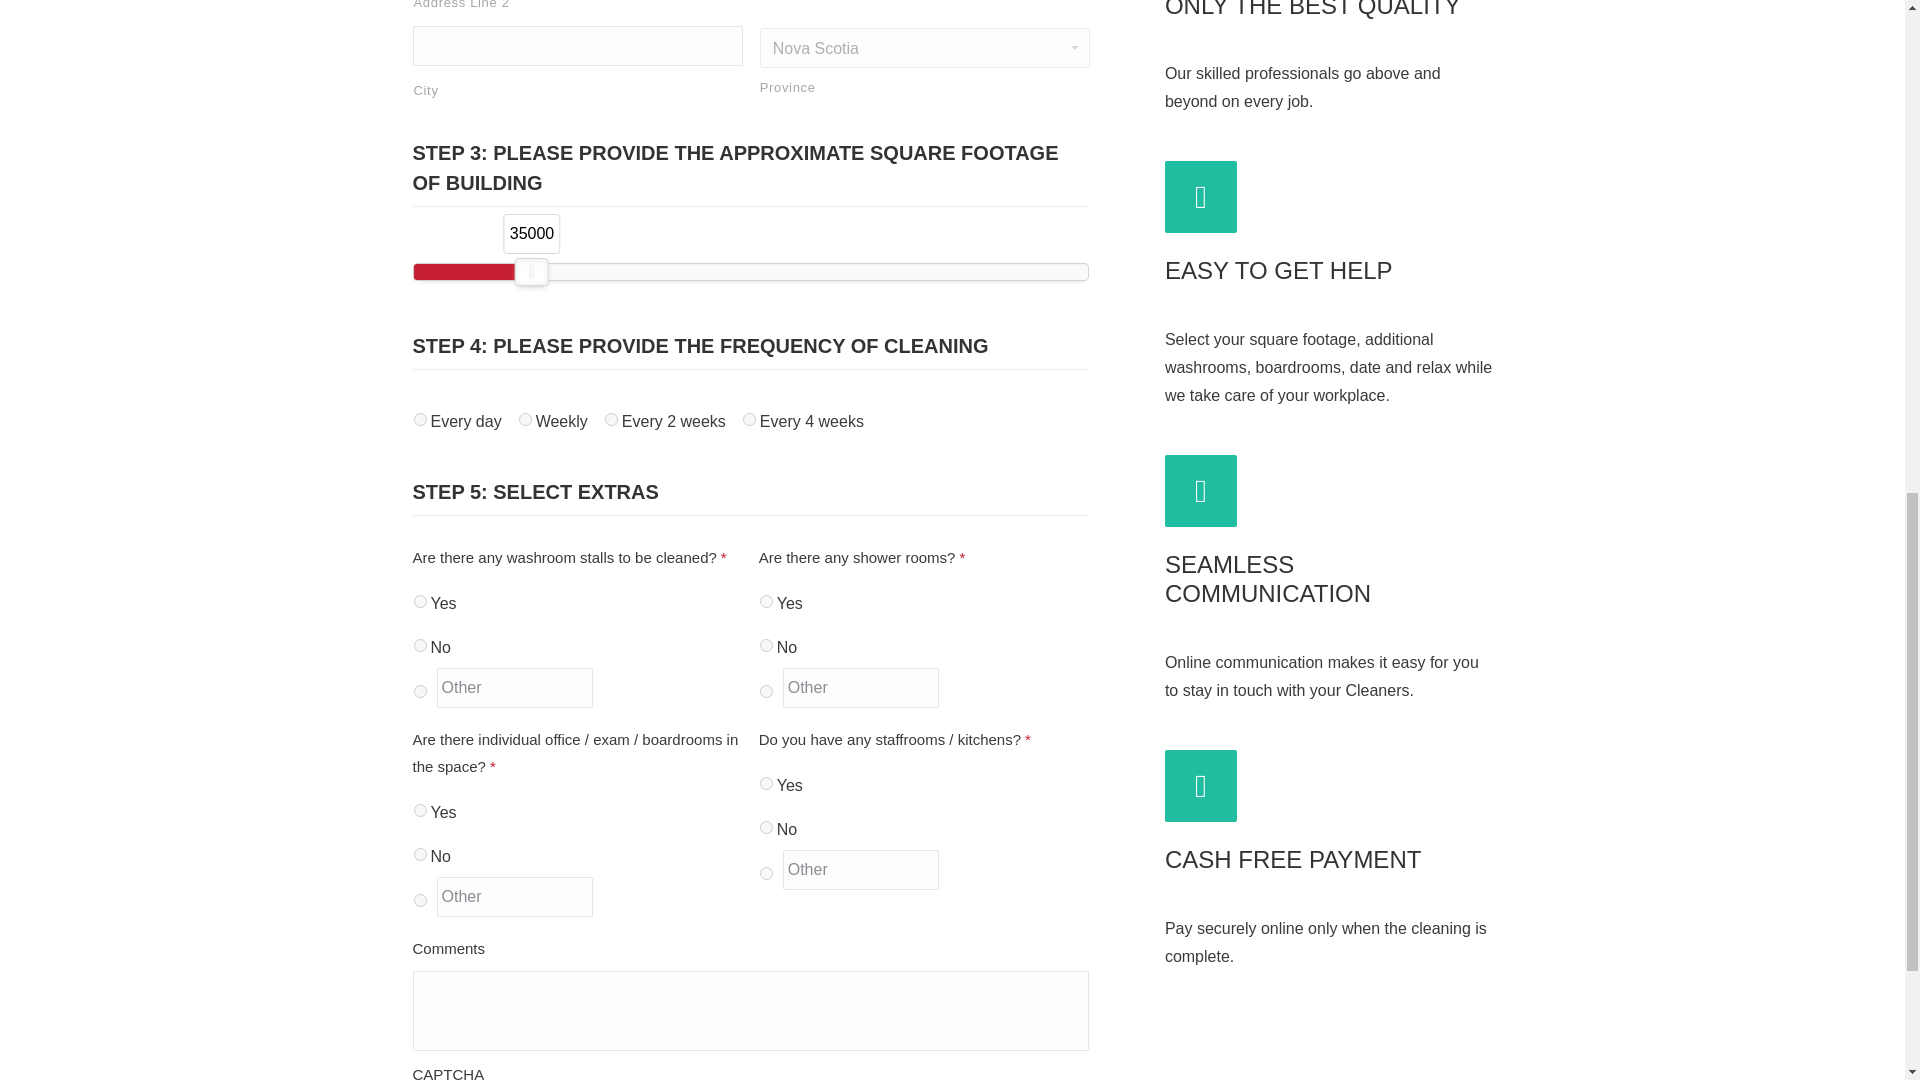 The image size is (1920, 1080). Describe the element at coordinates (750, 418) in the screenshot. I see `Every 4 weeks` at that location.